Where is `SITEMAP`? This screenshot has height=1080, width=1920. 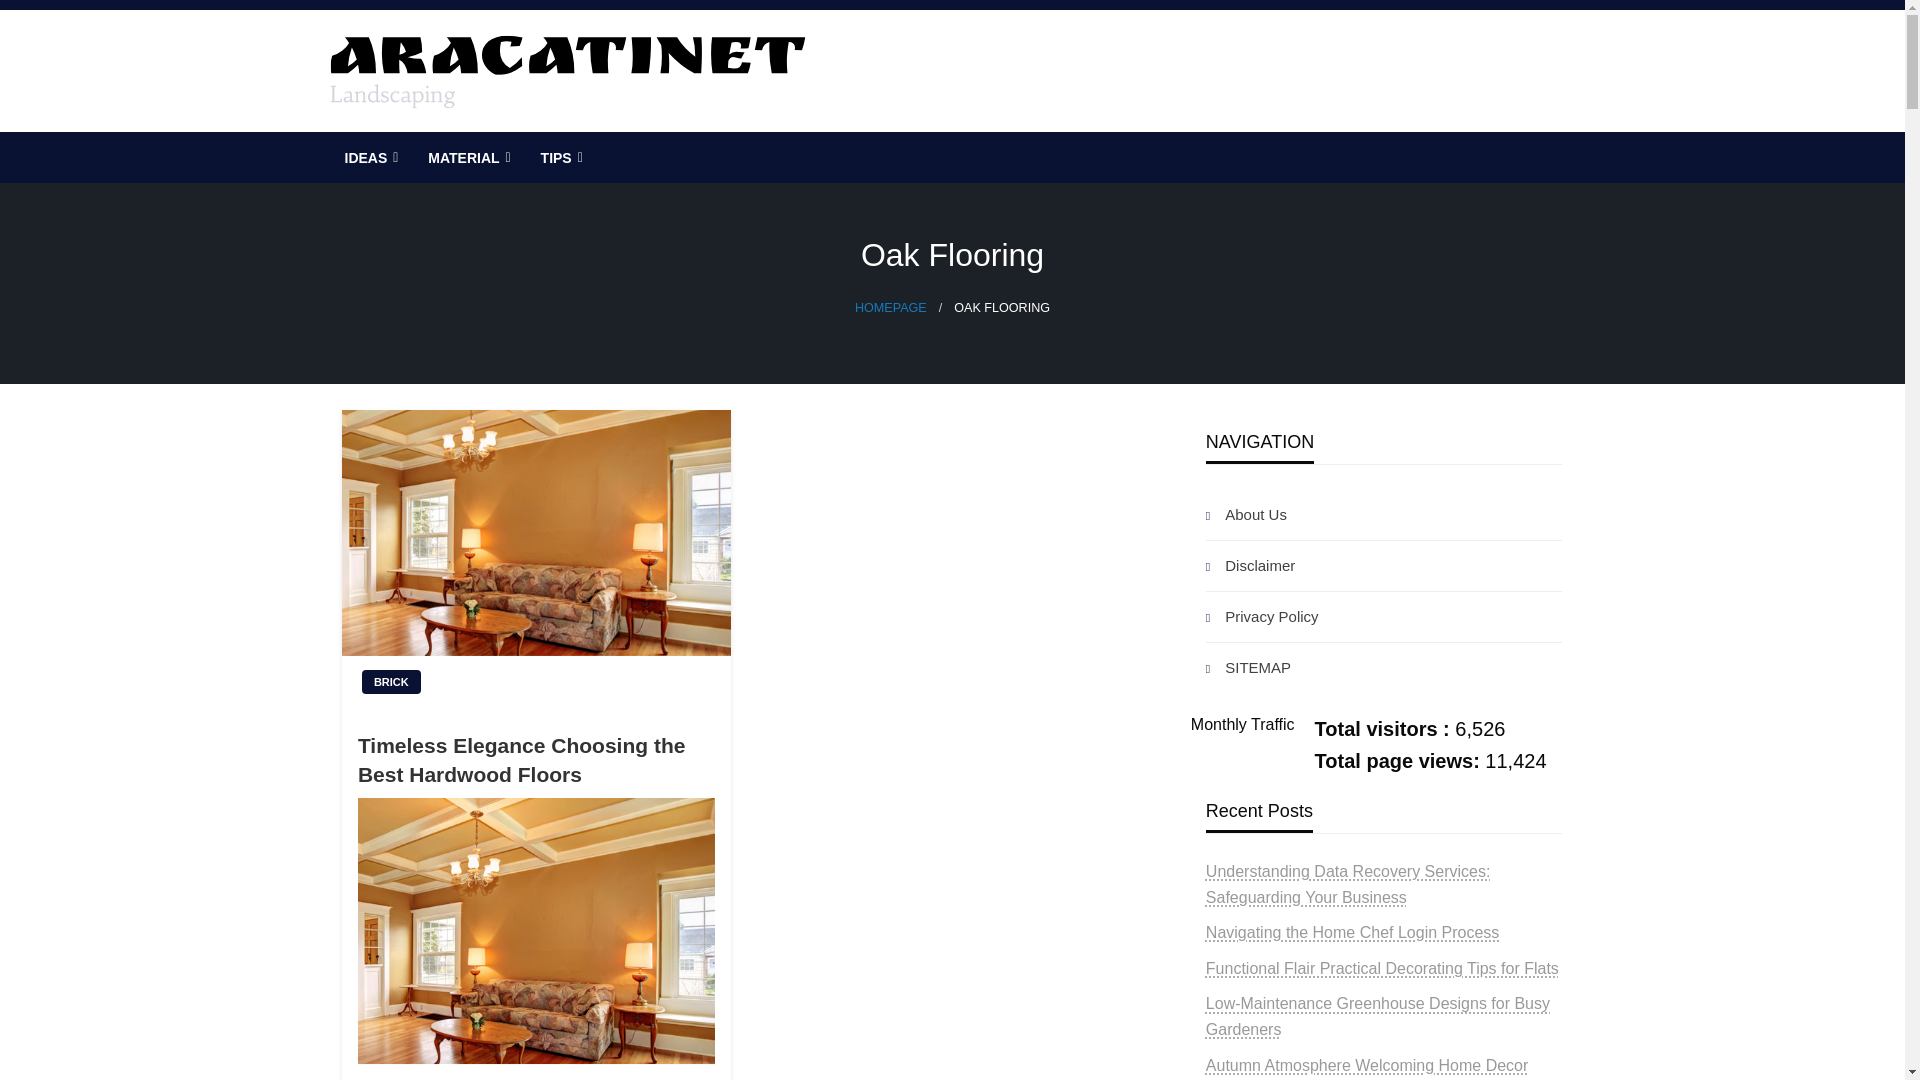 SITEMAP is located at coordinates (1384, 668).